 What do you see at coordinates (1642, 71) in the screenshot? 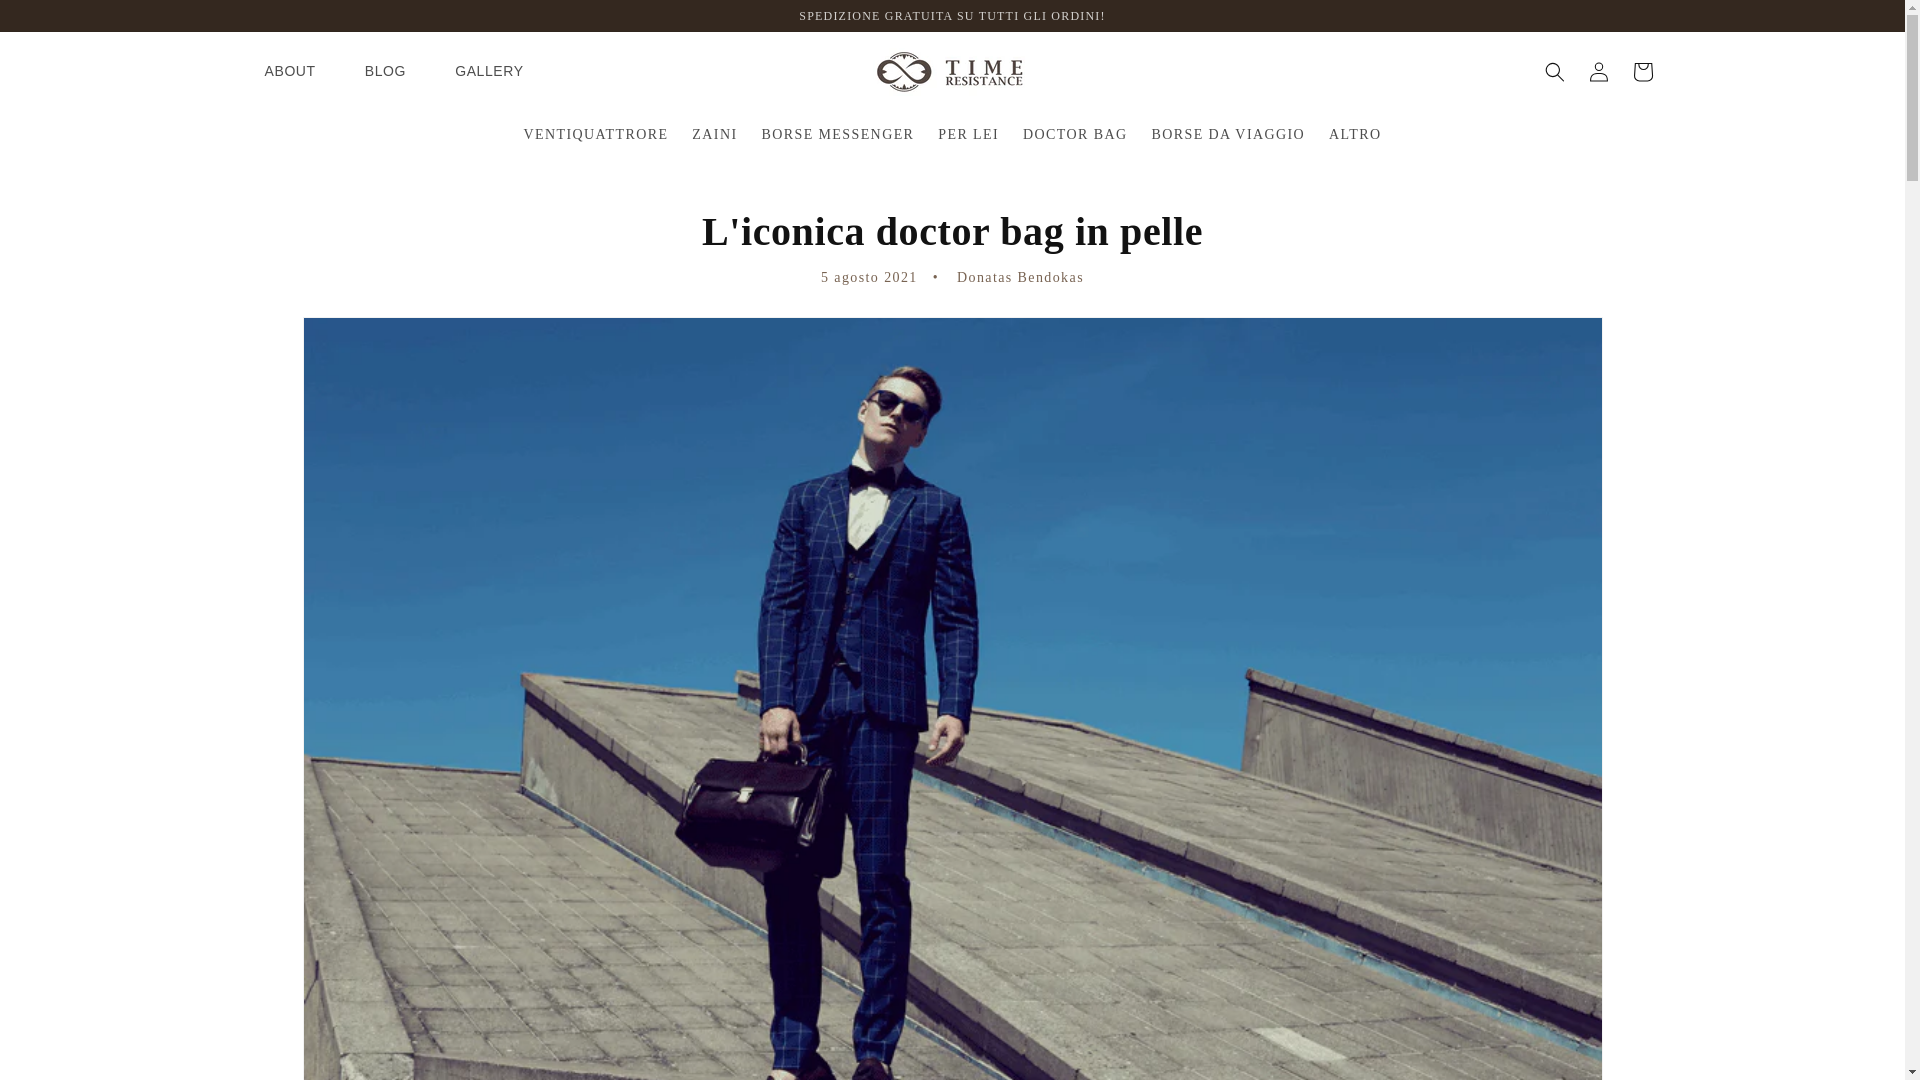
I see `Carrello` at bounding box center [1642, 71].